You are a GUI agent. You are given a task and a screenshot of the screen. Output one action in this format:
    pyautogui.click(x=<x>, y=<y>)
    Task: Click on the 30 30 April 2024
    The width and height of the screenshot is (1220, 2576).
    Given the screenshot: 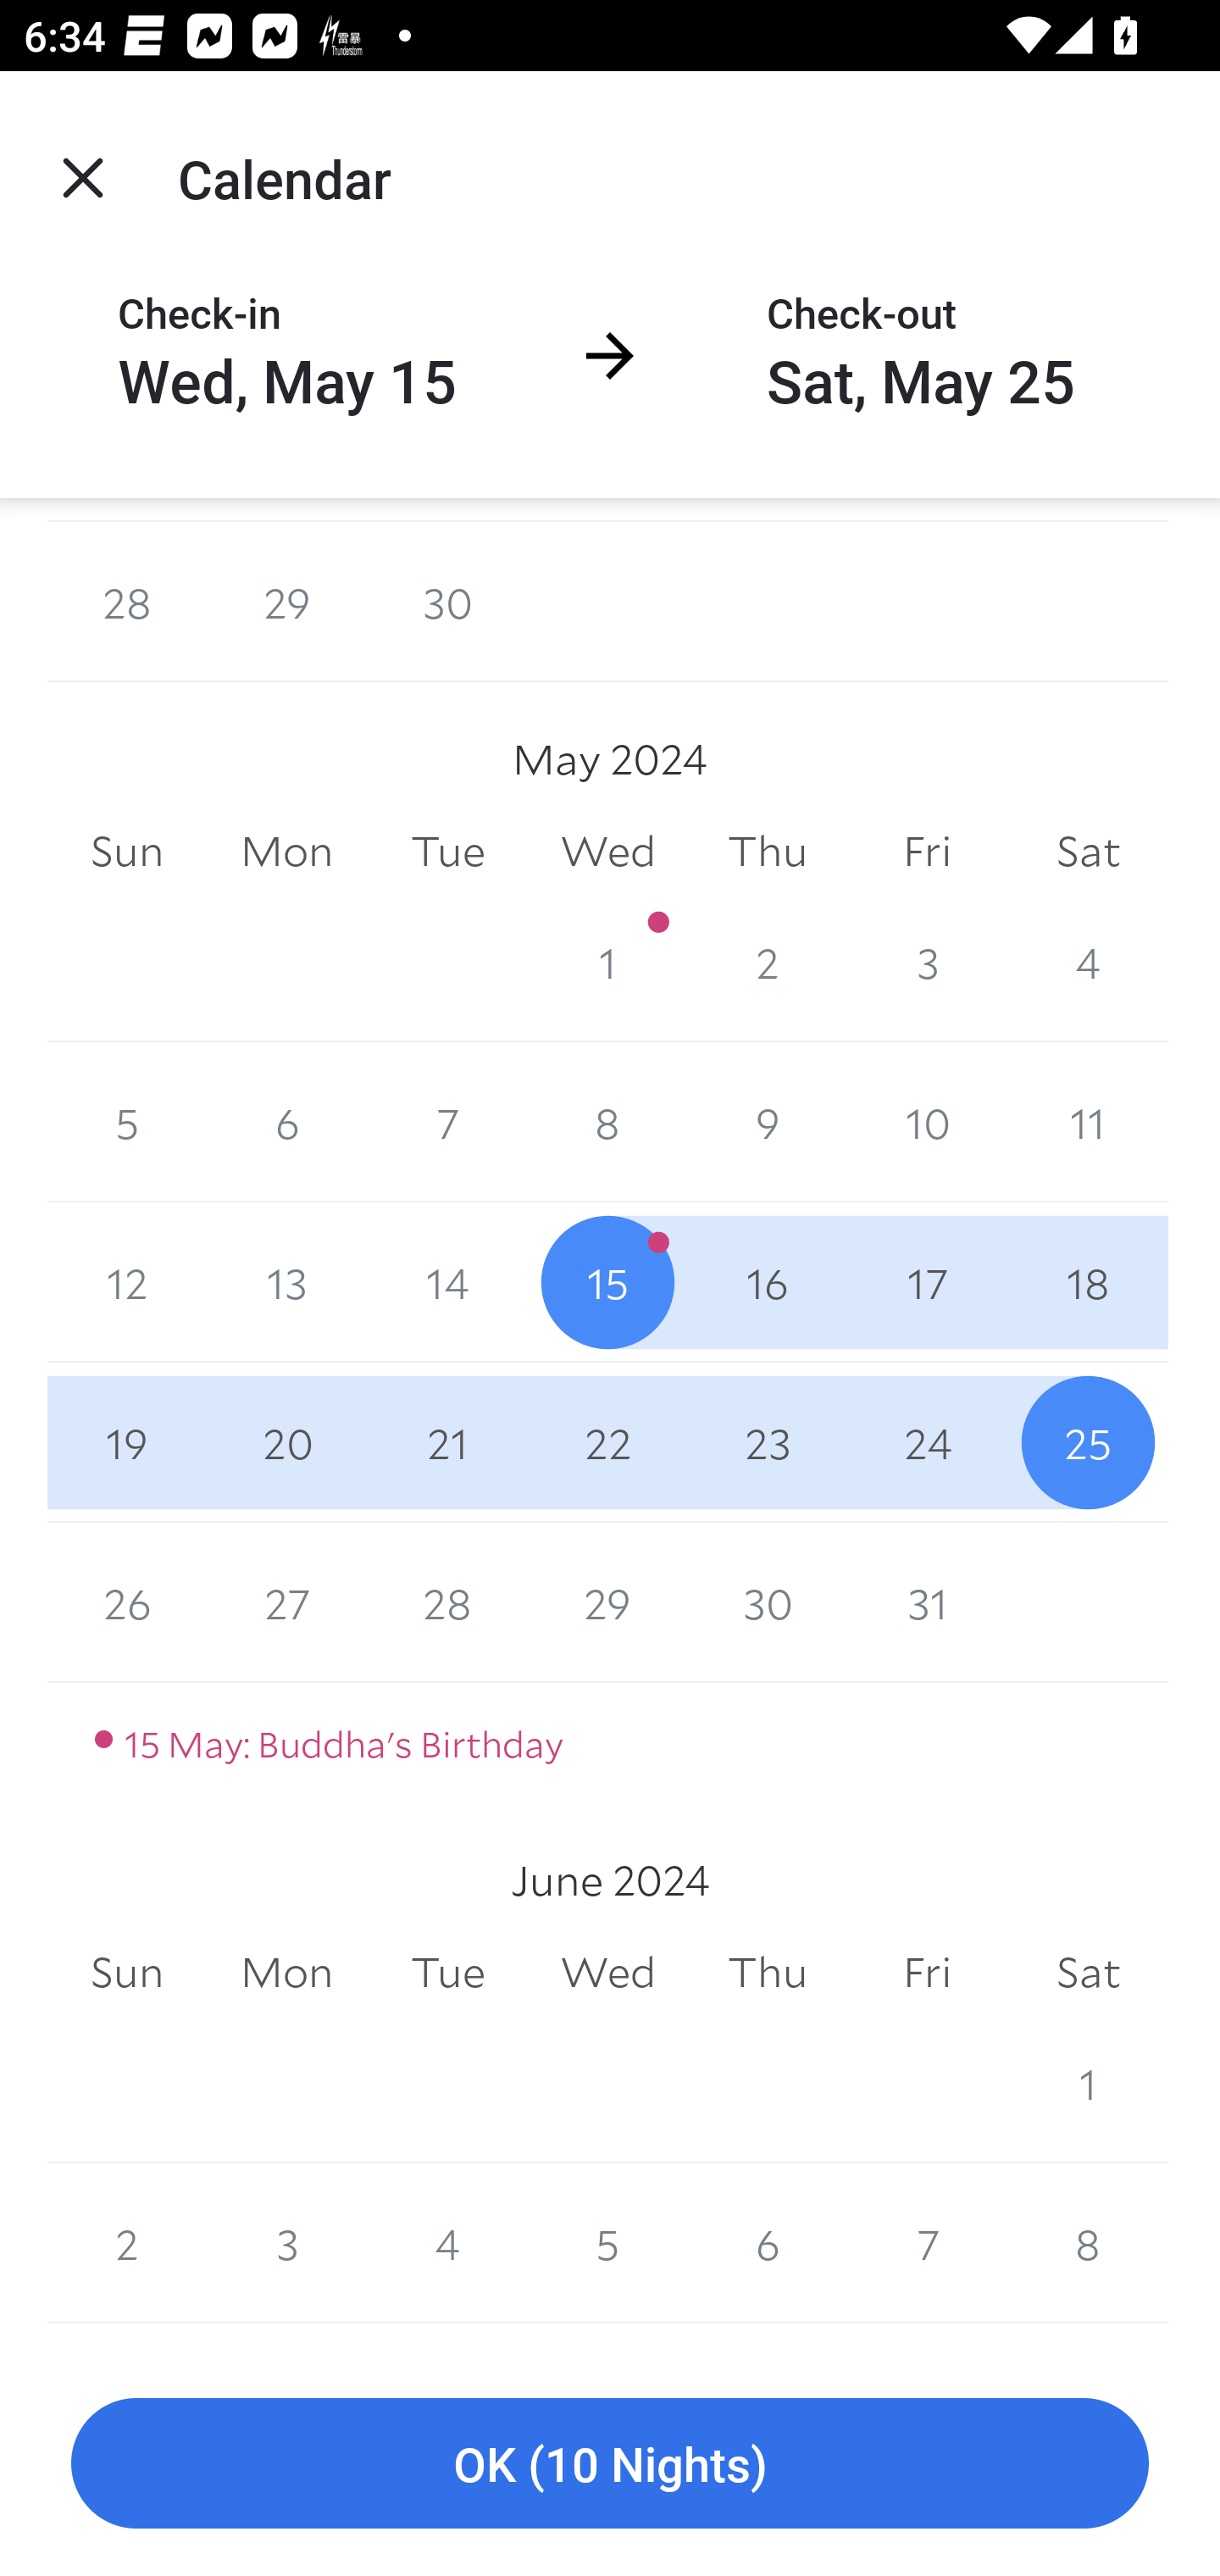 What is the action you would take?
    pyautogui.click(x=447, y=602)
    